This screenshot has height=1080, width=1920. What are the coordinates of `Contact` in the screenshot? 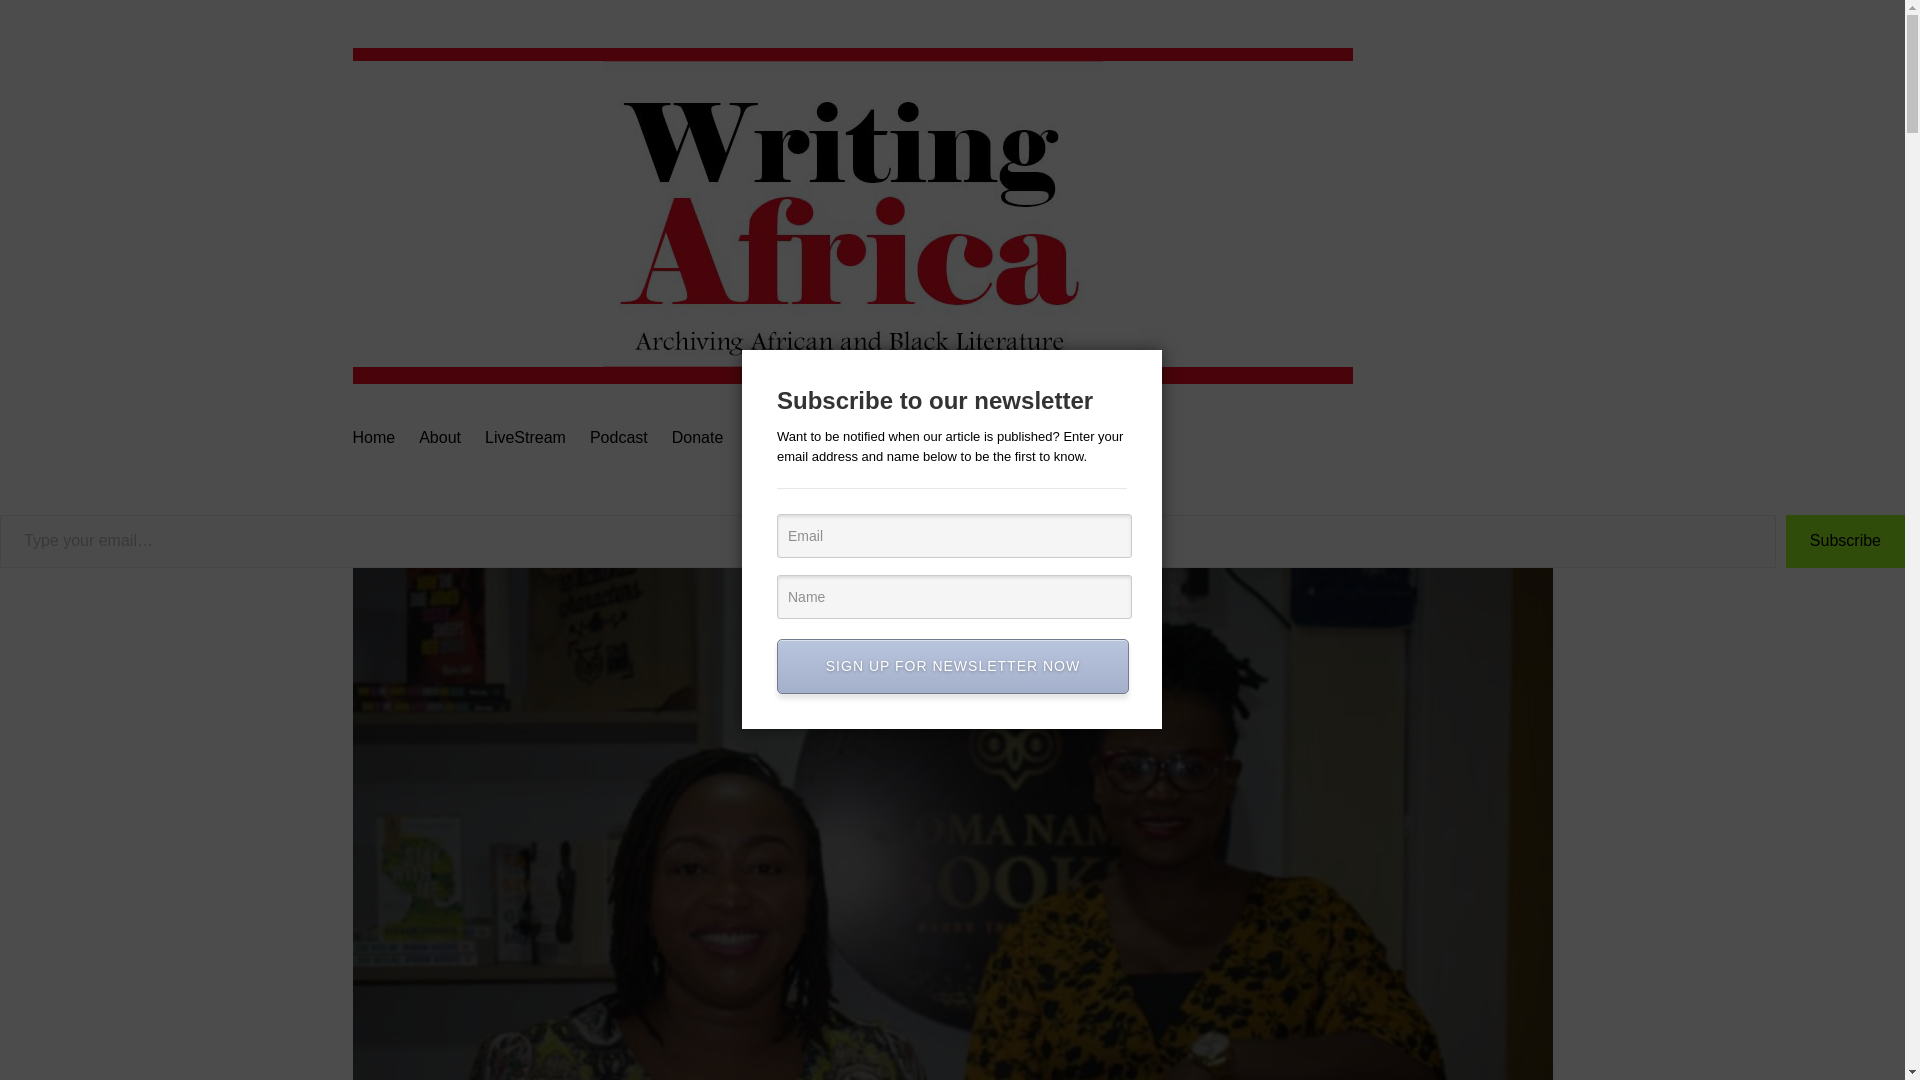 It's located at (774, 438).